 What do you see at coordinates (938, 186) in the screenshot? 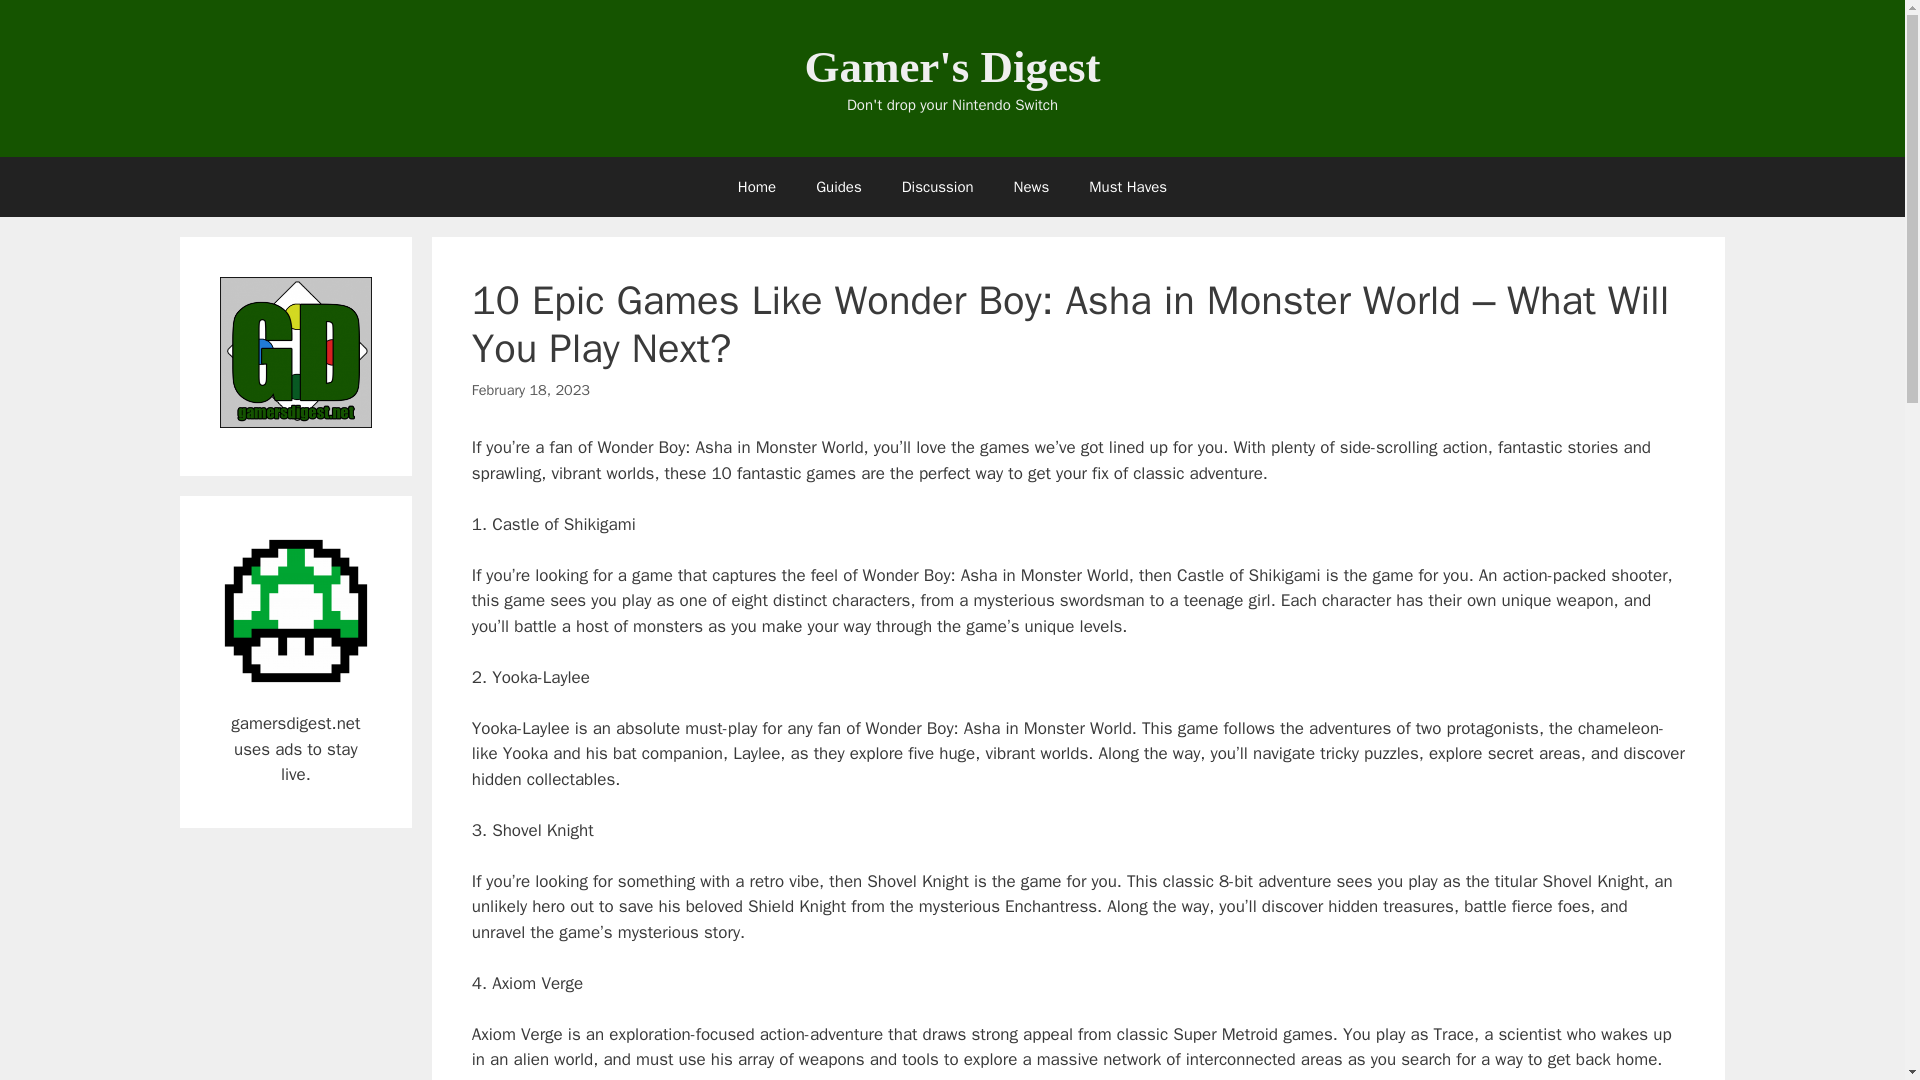
I see `Discussion` at bounding box center [938, 186].